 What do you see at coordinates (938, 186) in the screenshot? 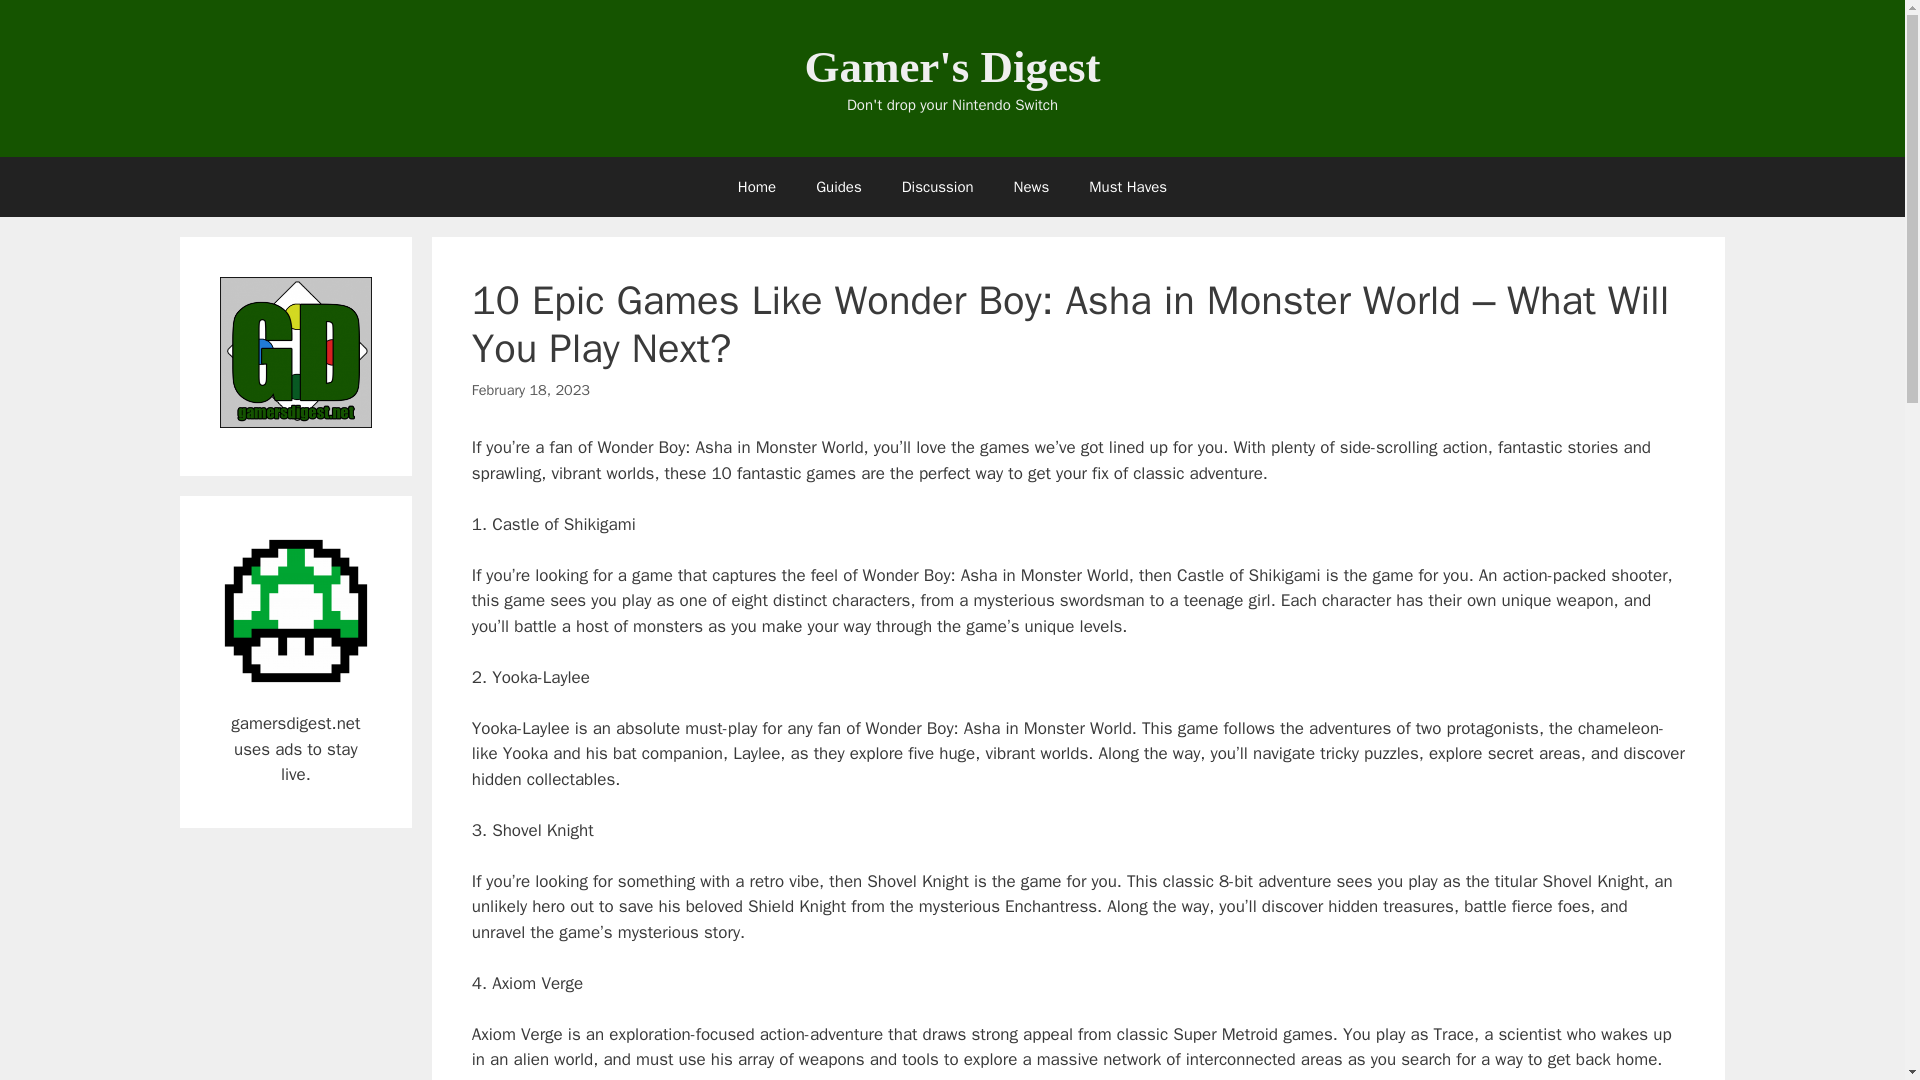
I see `Discussion` at bounding box center [938, 186].